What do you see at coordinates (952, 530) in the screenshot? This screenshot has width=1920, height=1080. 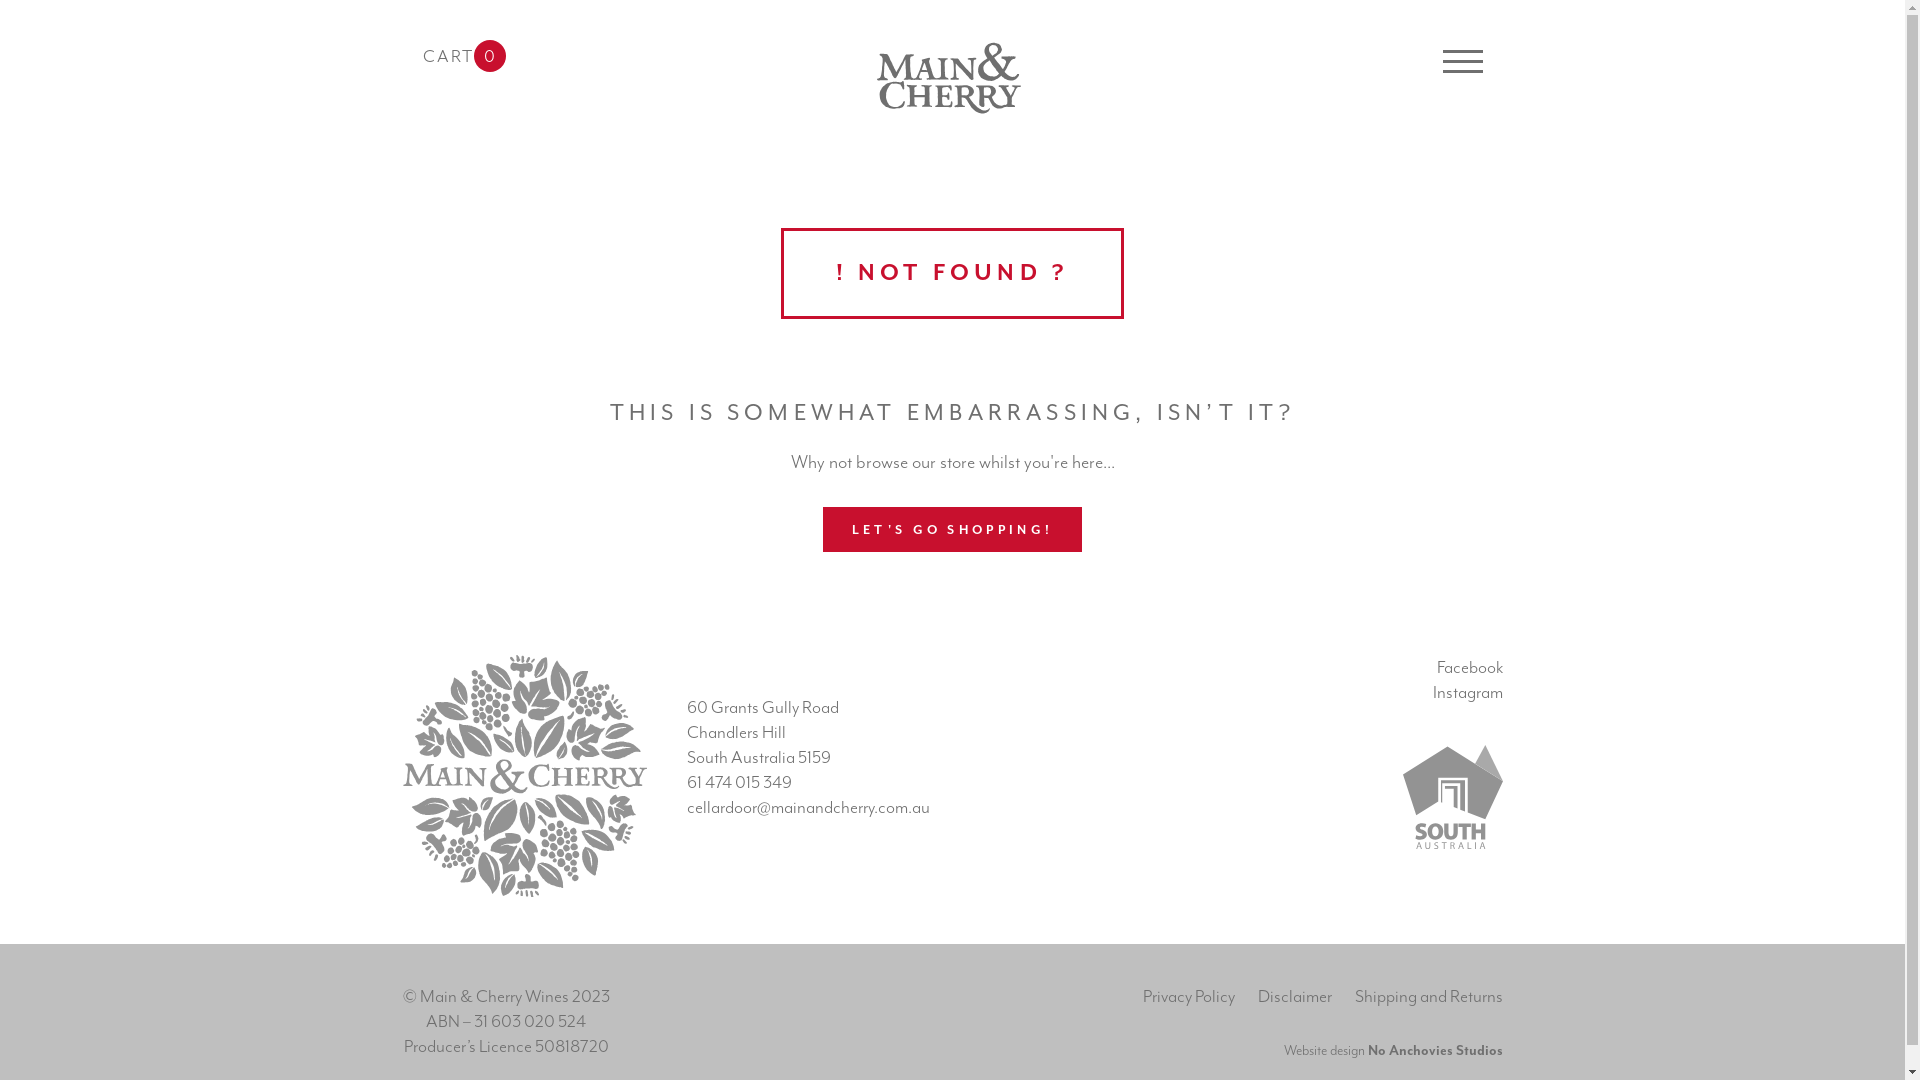 I see `LET'S GO SHOPPING!` at bounding box center [952, 530].